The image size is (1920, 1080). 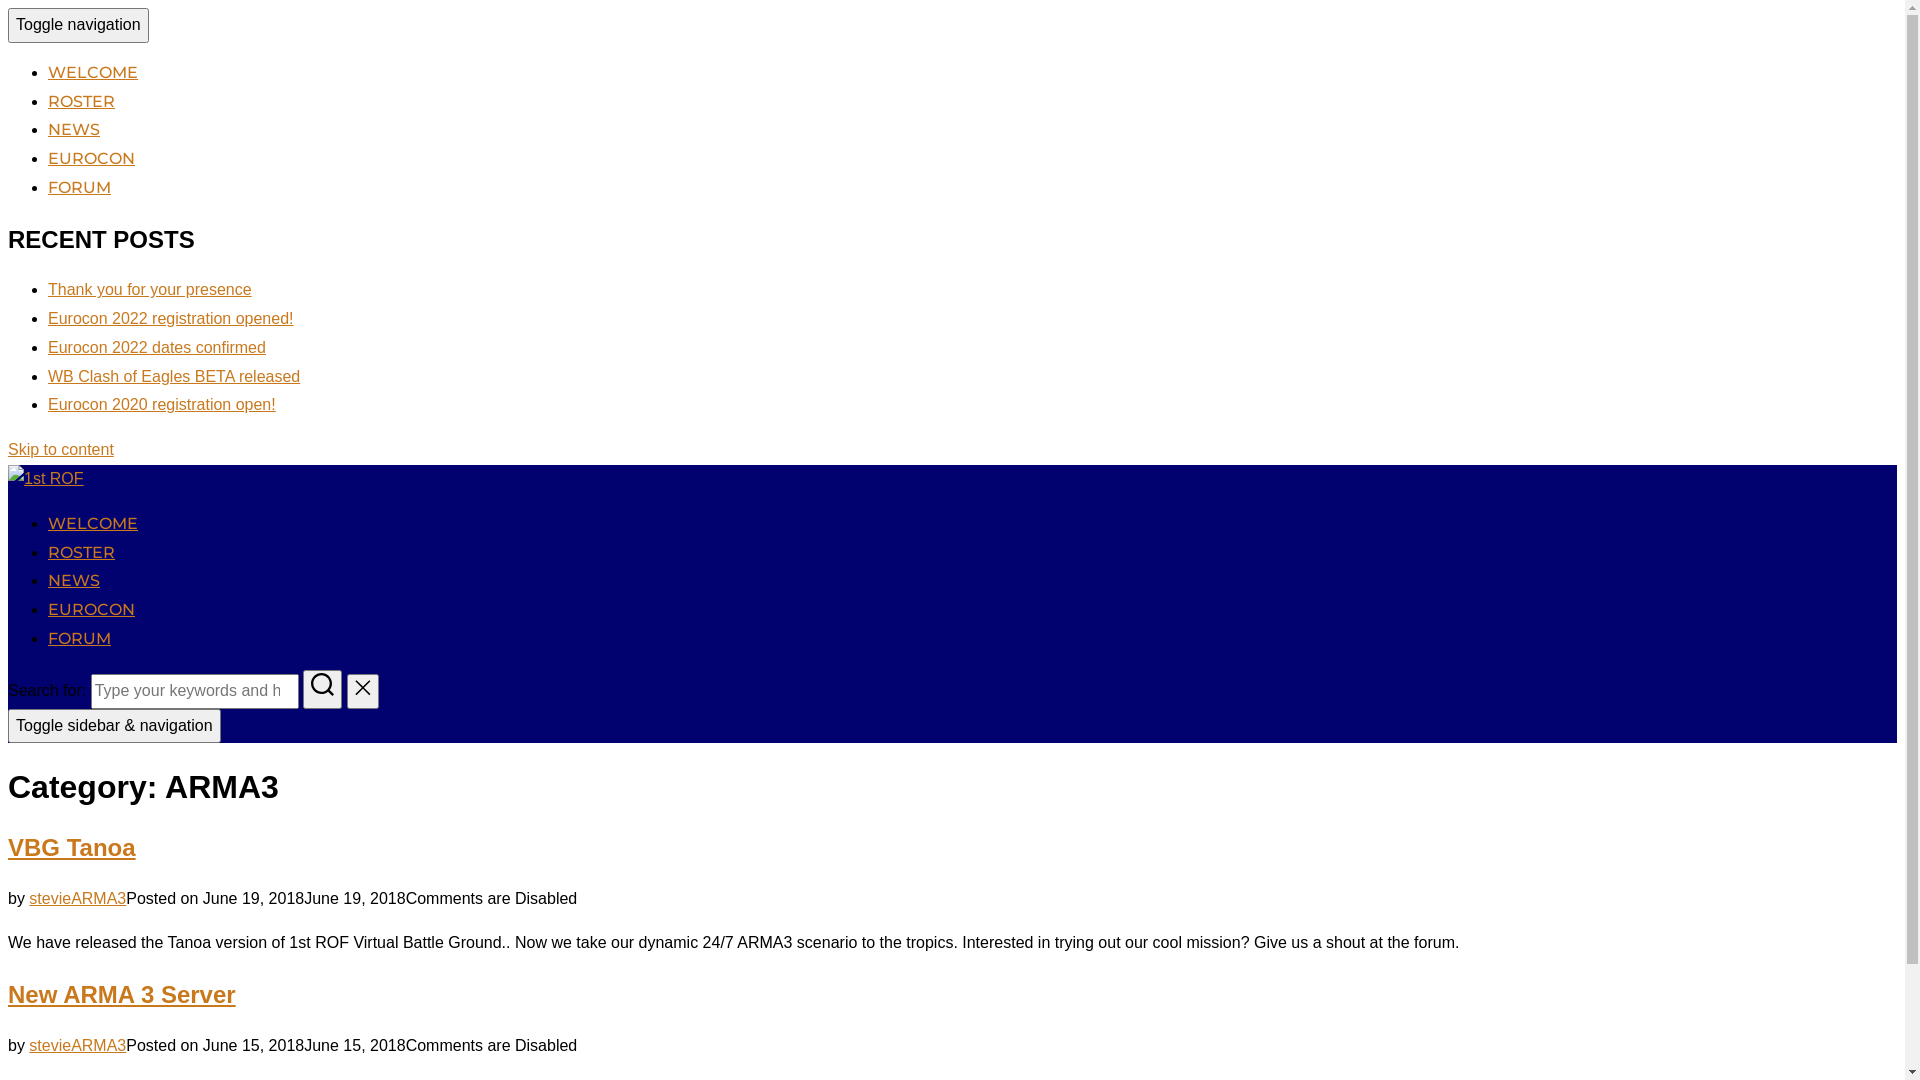 I want to click on ARMA3, so click(x=98, y=1046).